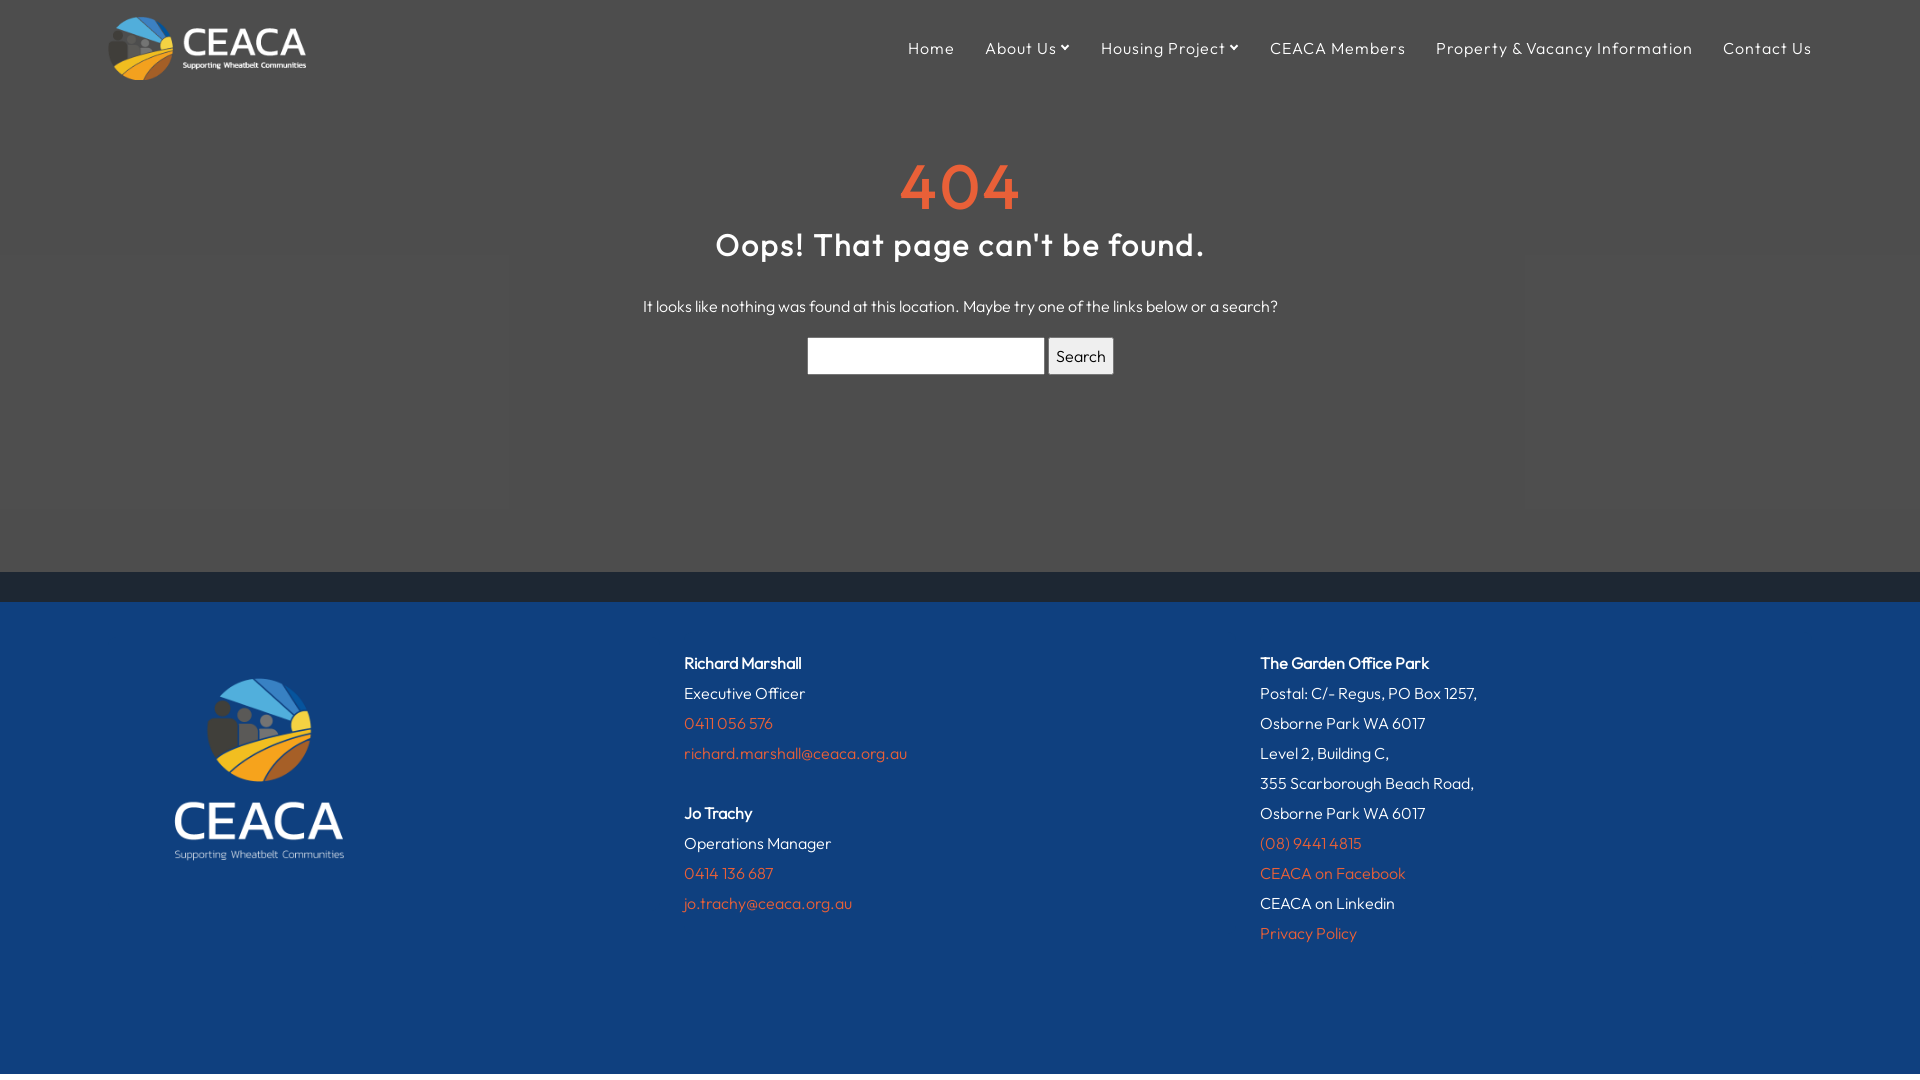 This screenshot has width=1920, height=1080. What do you see at coordinates (796, 753) in the screenshot?
I see `richard.marshall@ceaca.org.au` at bounding box center [796, 753].